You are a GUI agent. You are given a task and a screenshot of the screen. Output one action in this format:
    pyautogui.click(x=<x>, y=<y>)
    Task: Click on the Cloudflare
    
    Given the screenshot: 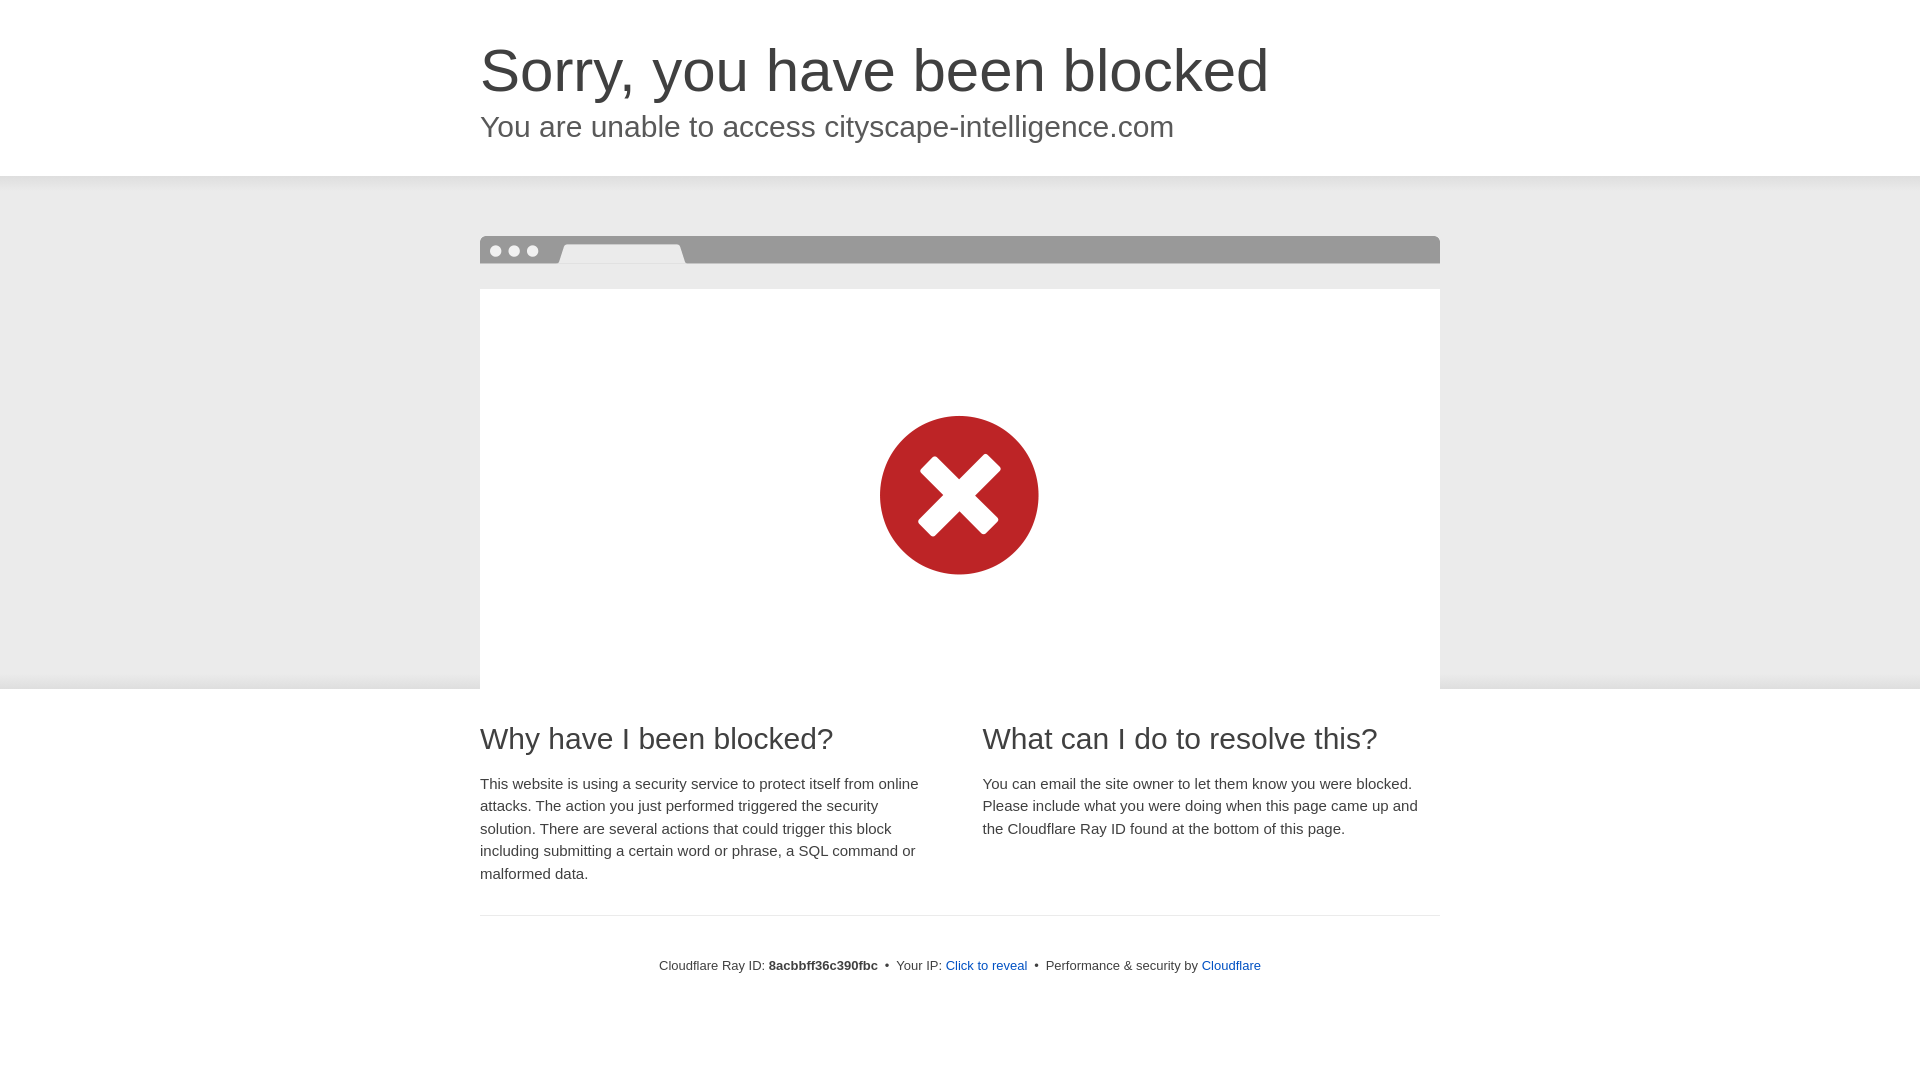 What is the action you would take?
    pyautogui.click(x=1231, y=965)
    